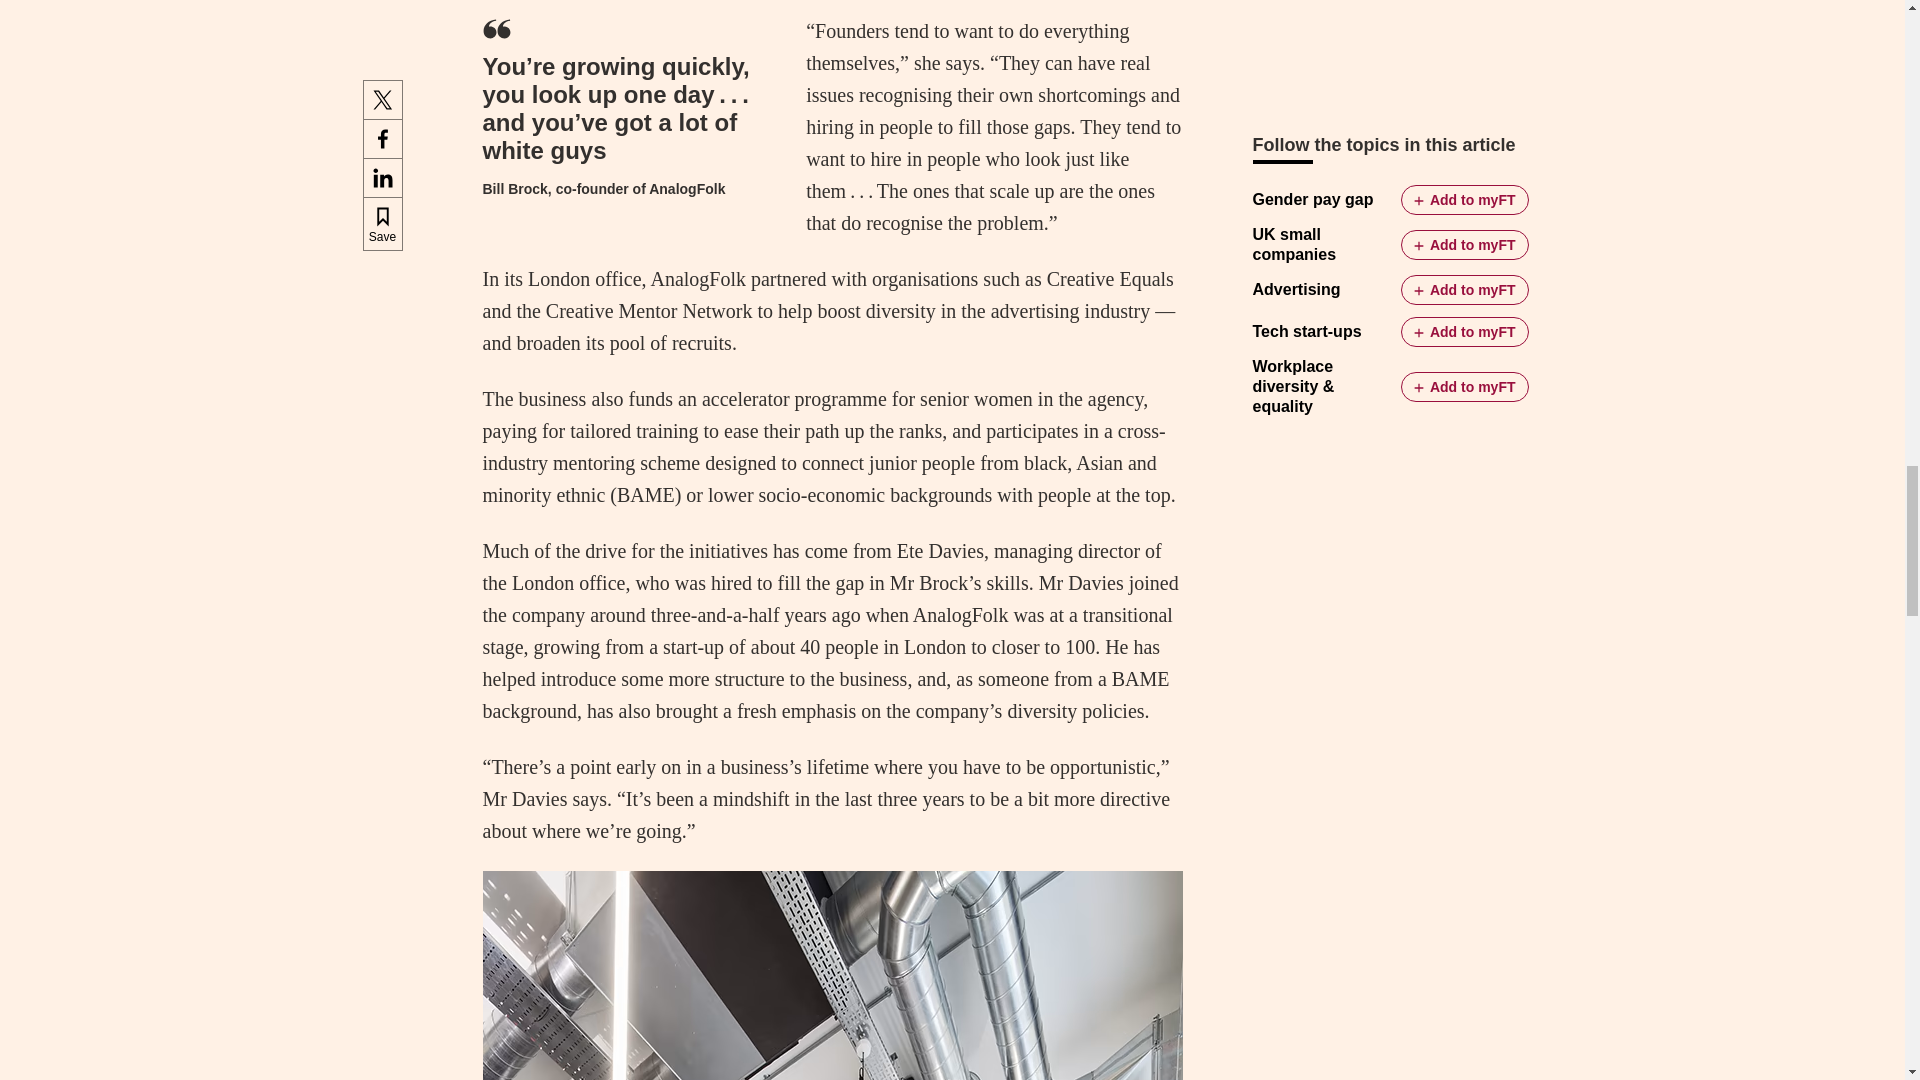  Describe the element at coordinates (1464, 245) in the screenshot. I see `Add UK small companies to myFT` at that location.